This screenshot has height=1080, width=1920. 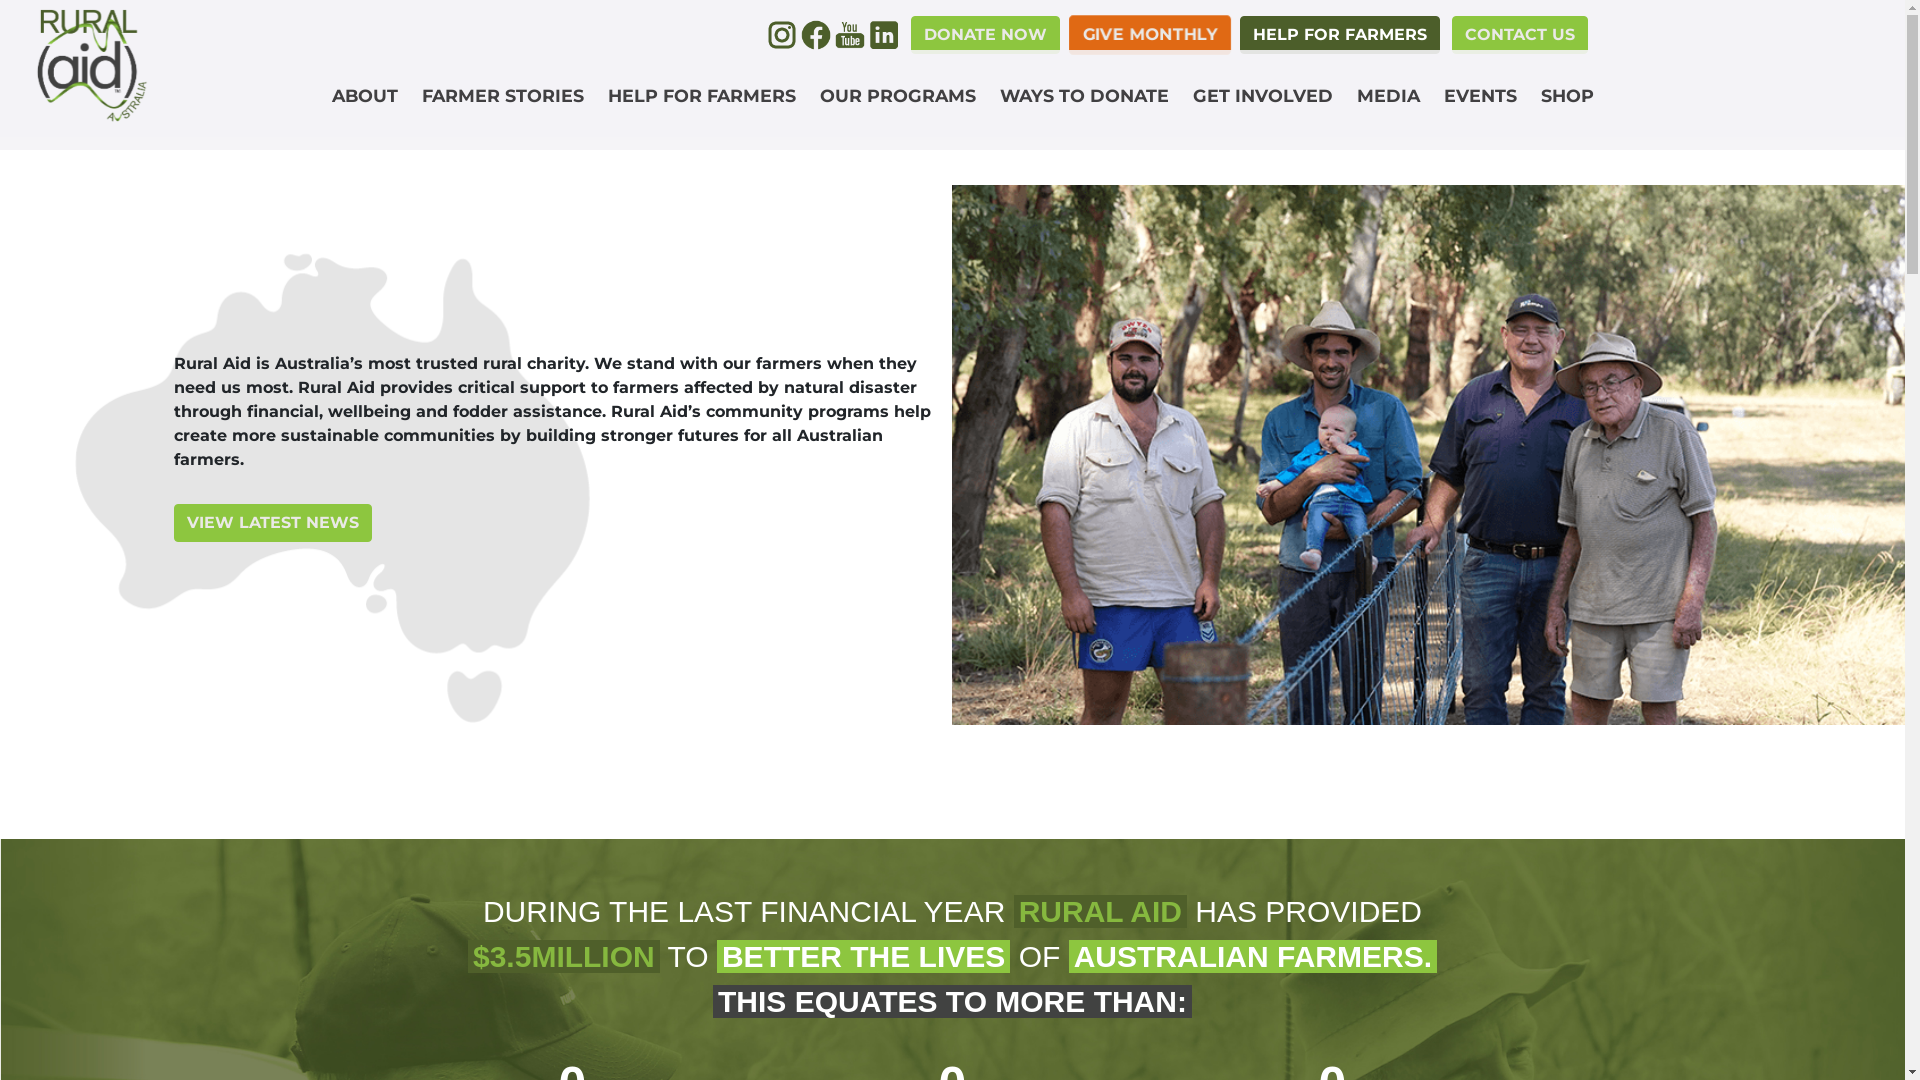 What do you see at coordinates (1263, 96) in the screenshot?
I see `GET INVOLVED` at bounding box center [1263, 96].